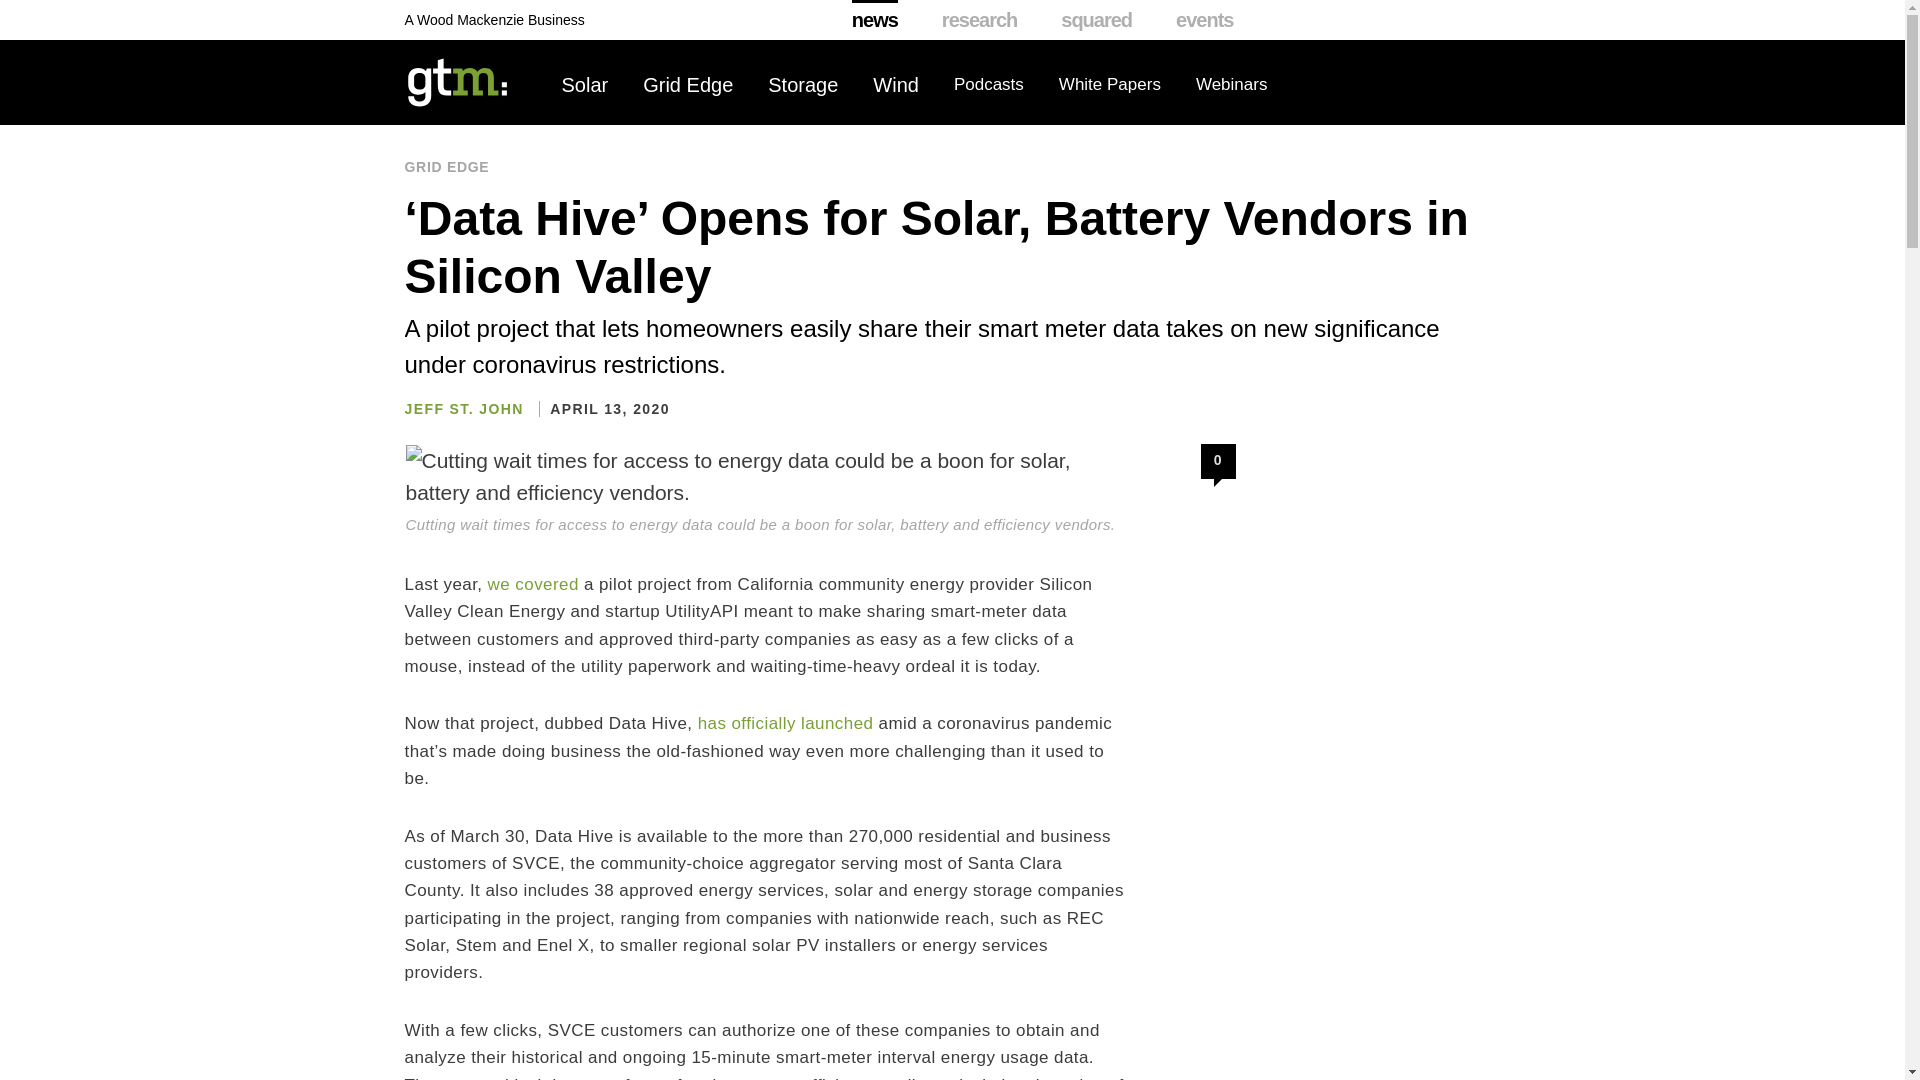  Describe the element at coordinates (980, 20) in the screenshot. I see `research` at that location.